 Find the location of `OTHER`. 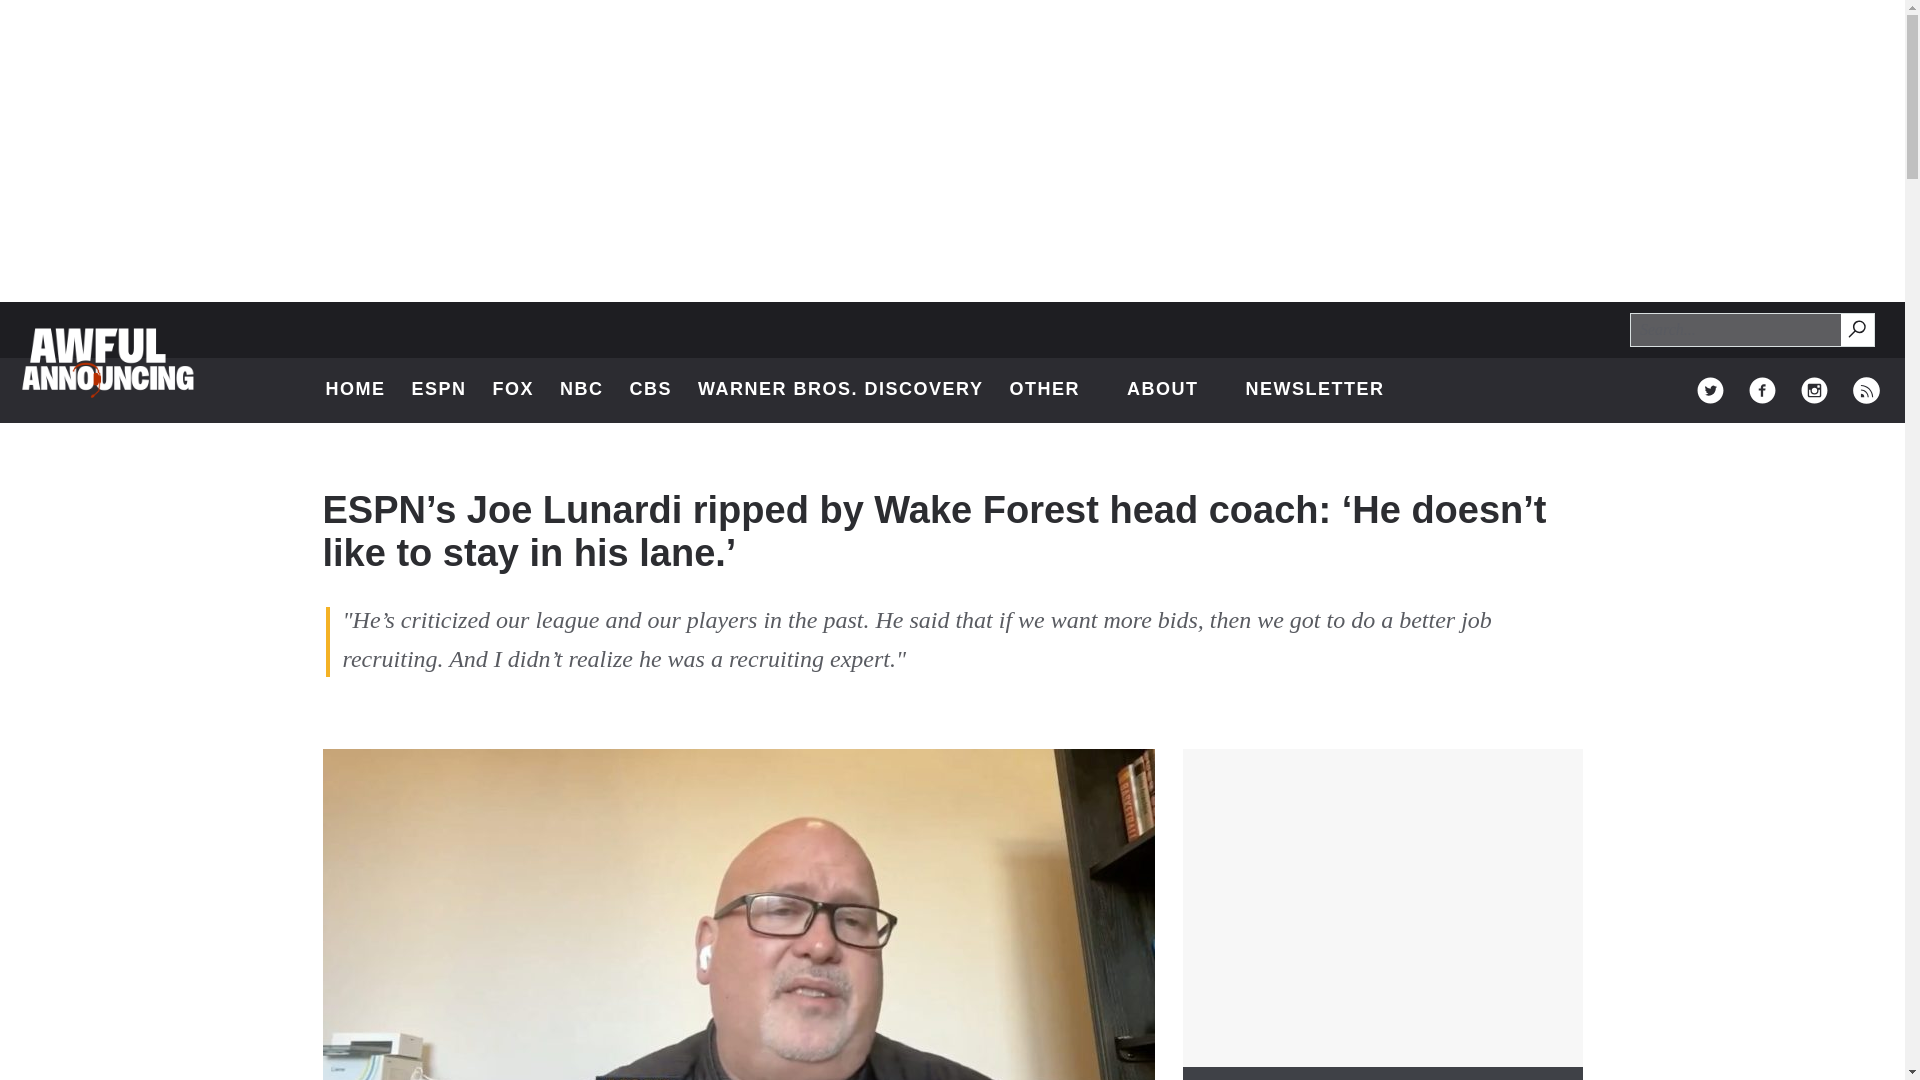

OTHER is located at coordinates (1054, 390).